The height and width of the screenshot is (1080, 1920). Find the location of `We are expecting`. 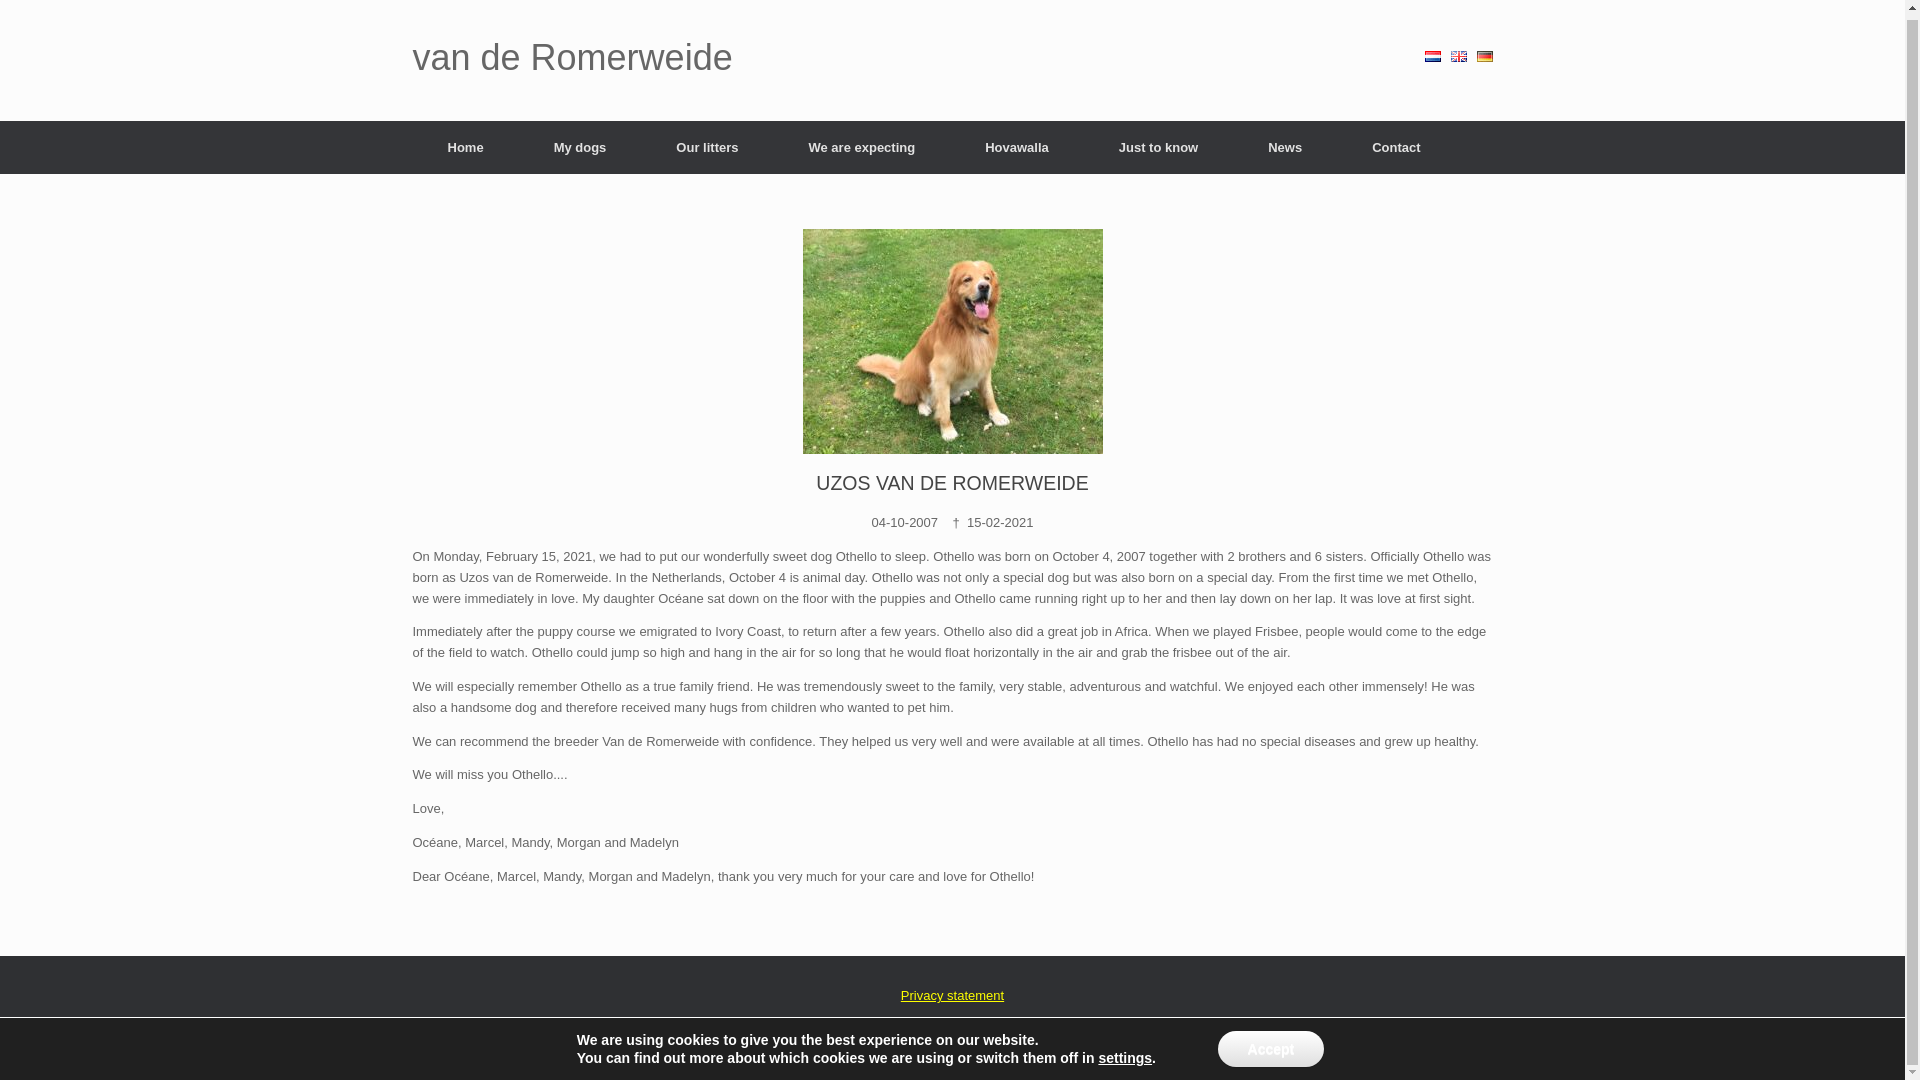

We are expecting is located at coordinates (862, 146).